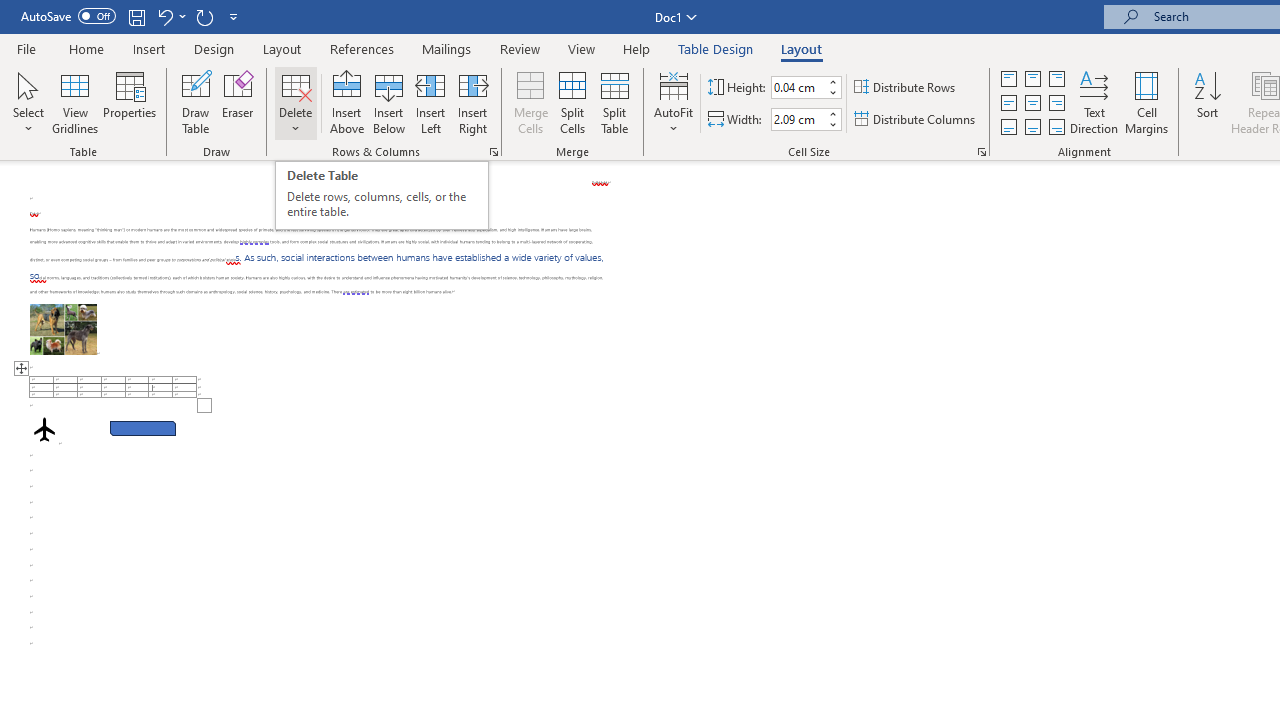  Describe the element at coordinates (916, 120) in the screenshot. I see `Distribute Columns` at that location.